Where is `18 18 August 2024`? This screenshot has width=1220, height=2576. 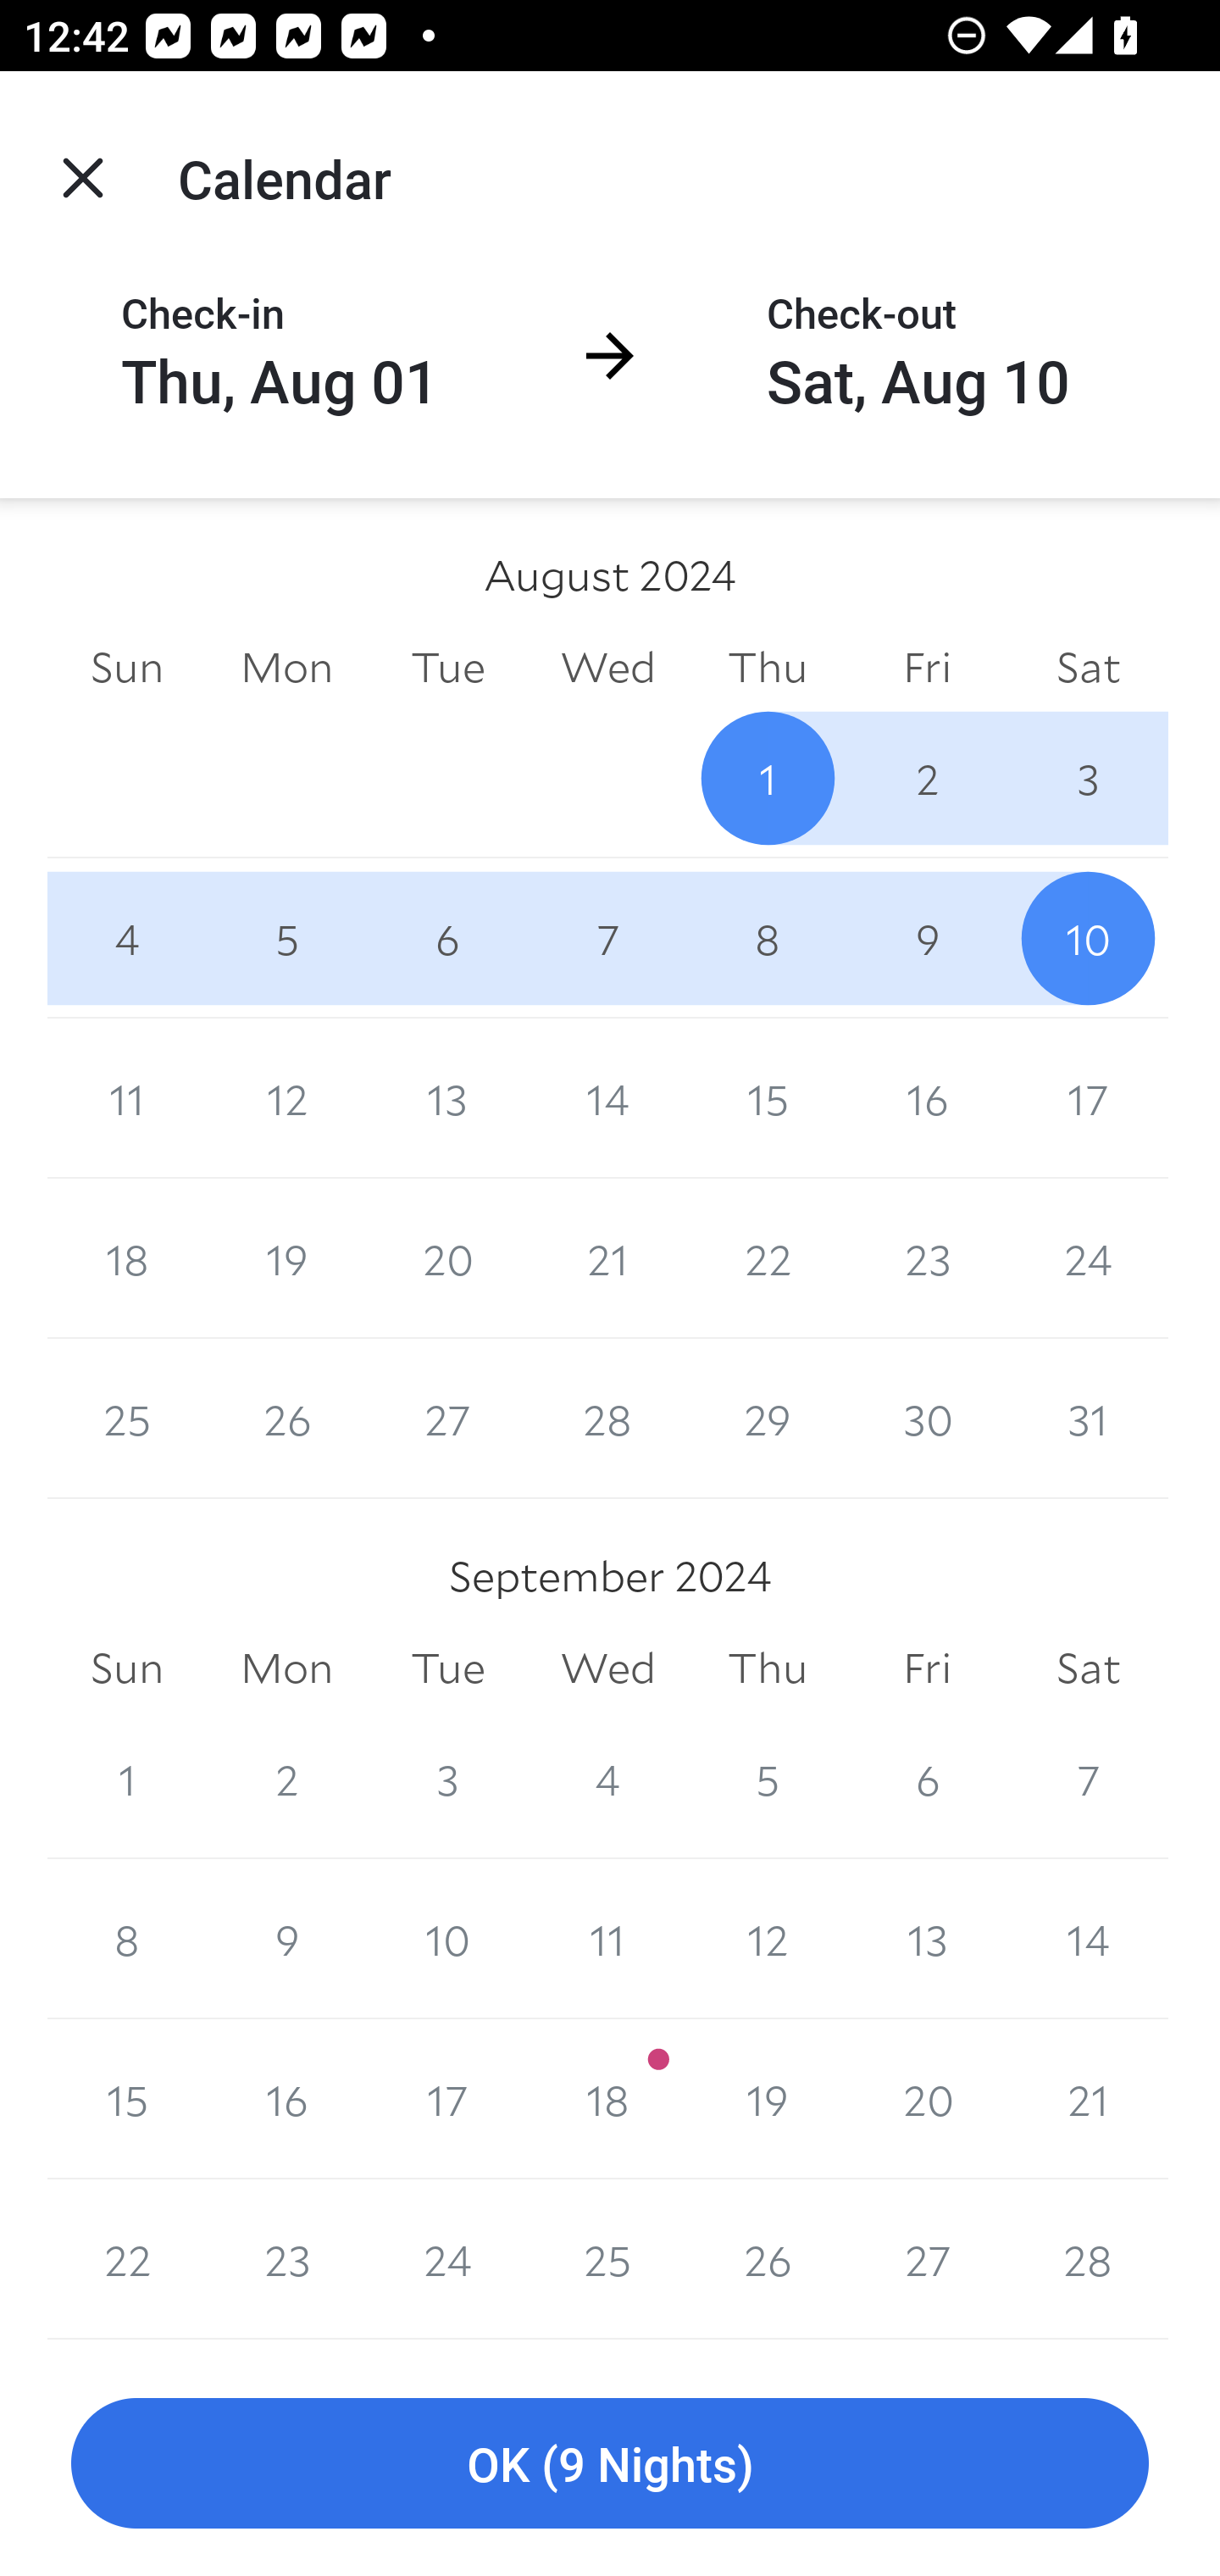 18 18 August 2024 is located at coordinates (127, 1259).